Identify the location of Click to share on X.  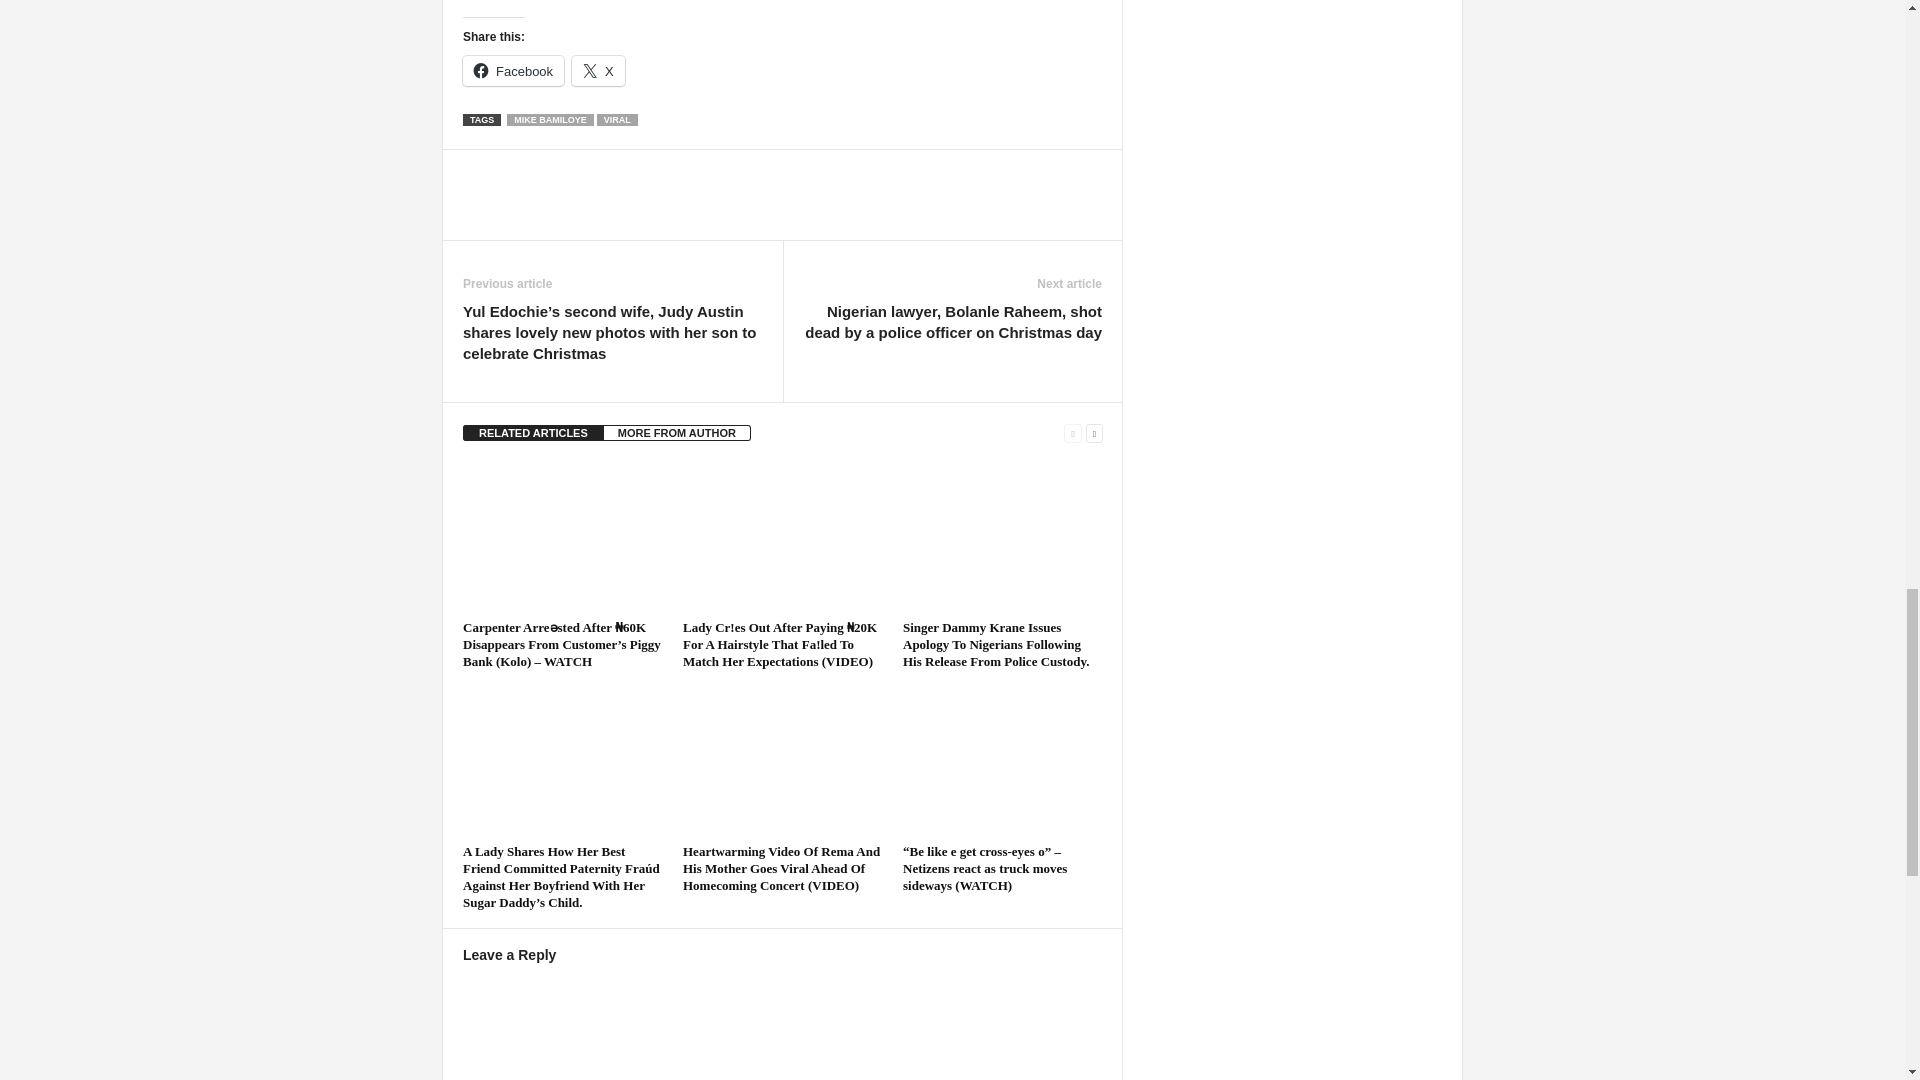
(598, 71).